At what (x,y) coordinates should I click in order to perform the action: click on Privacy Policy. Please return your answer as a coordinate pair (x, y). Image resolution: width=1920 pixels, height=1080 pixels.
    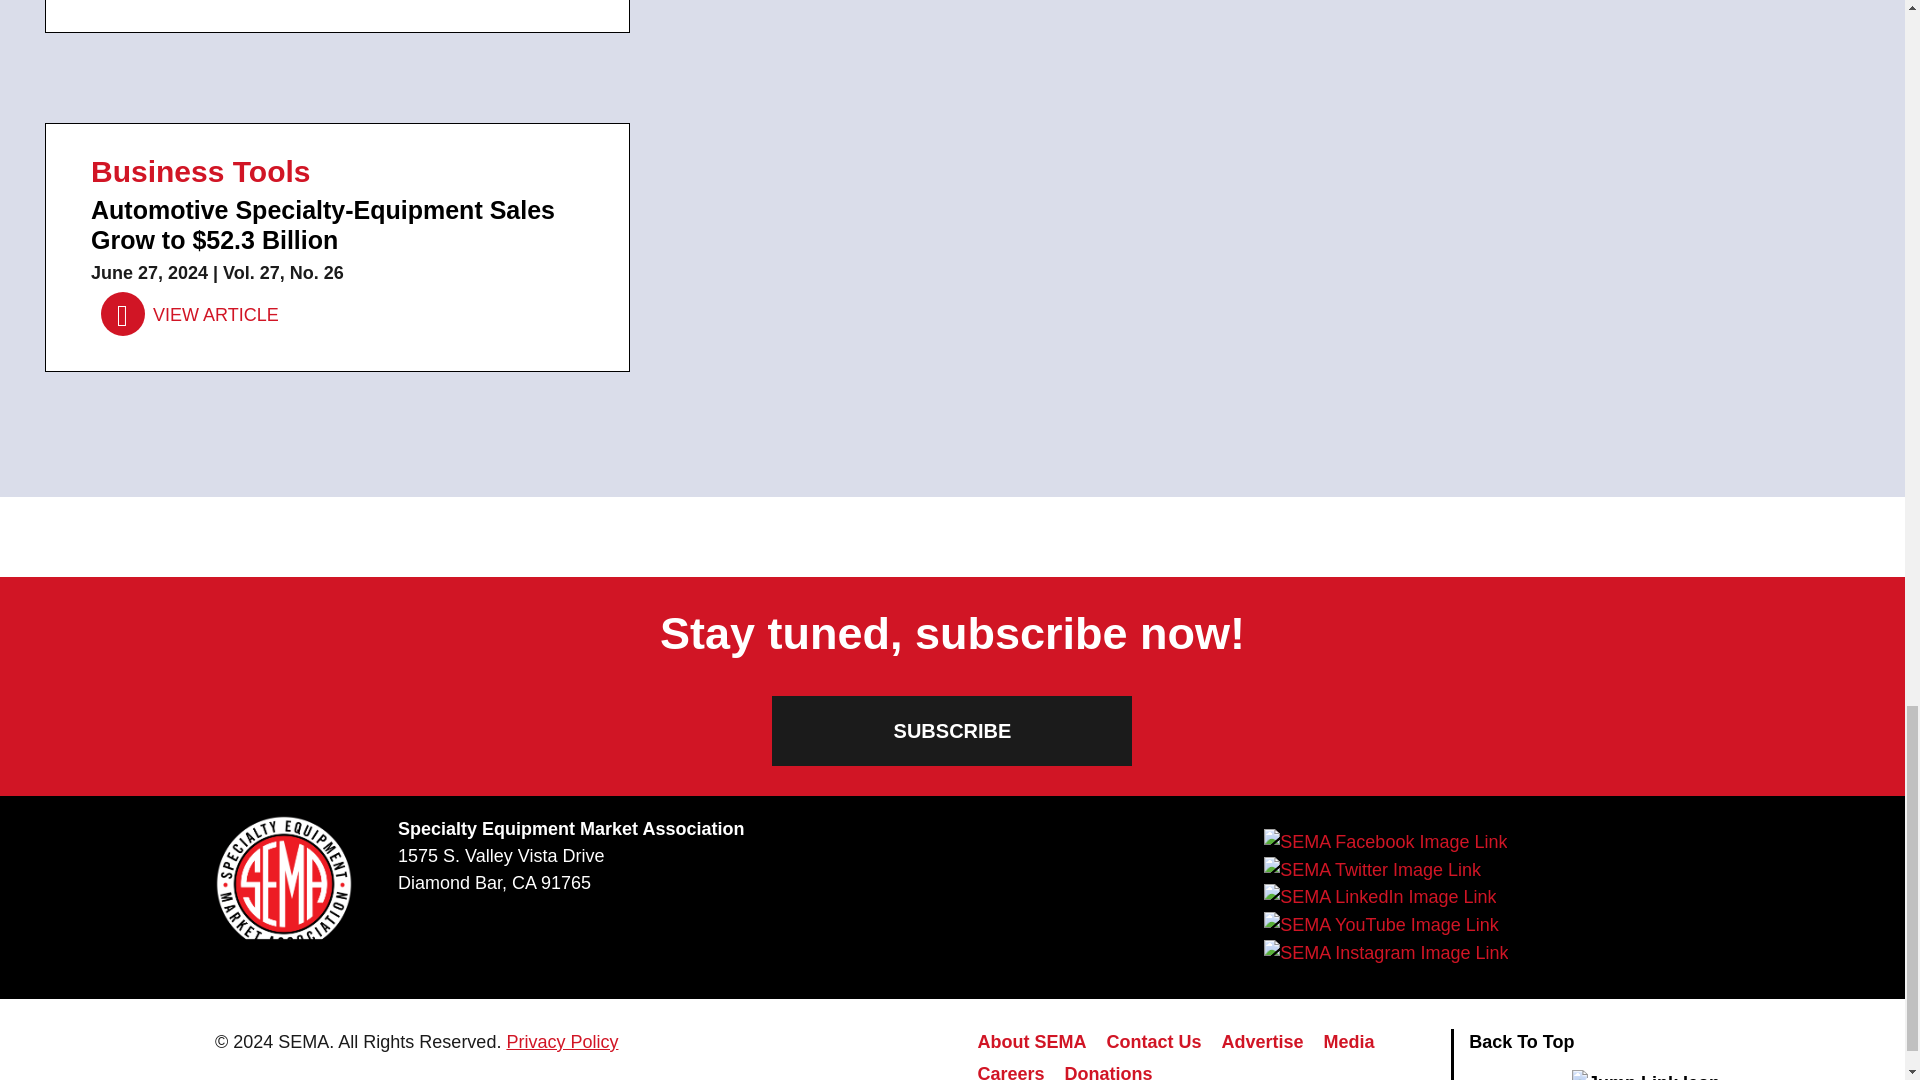
    Looking at the image, I should click on (562, 1042).